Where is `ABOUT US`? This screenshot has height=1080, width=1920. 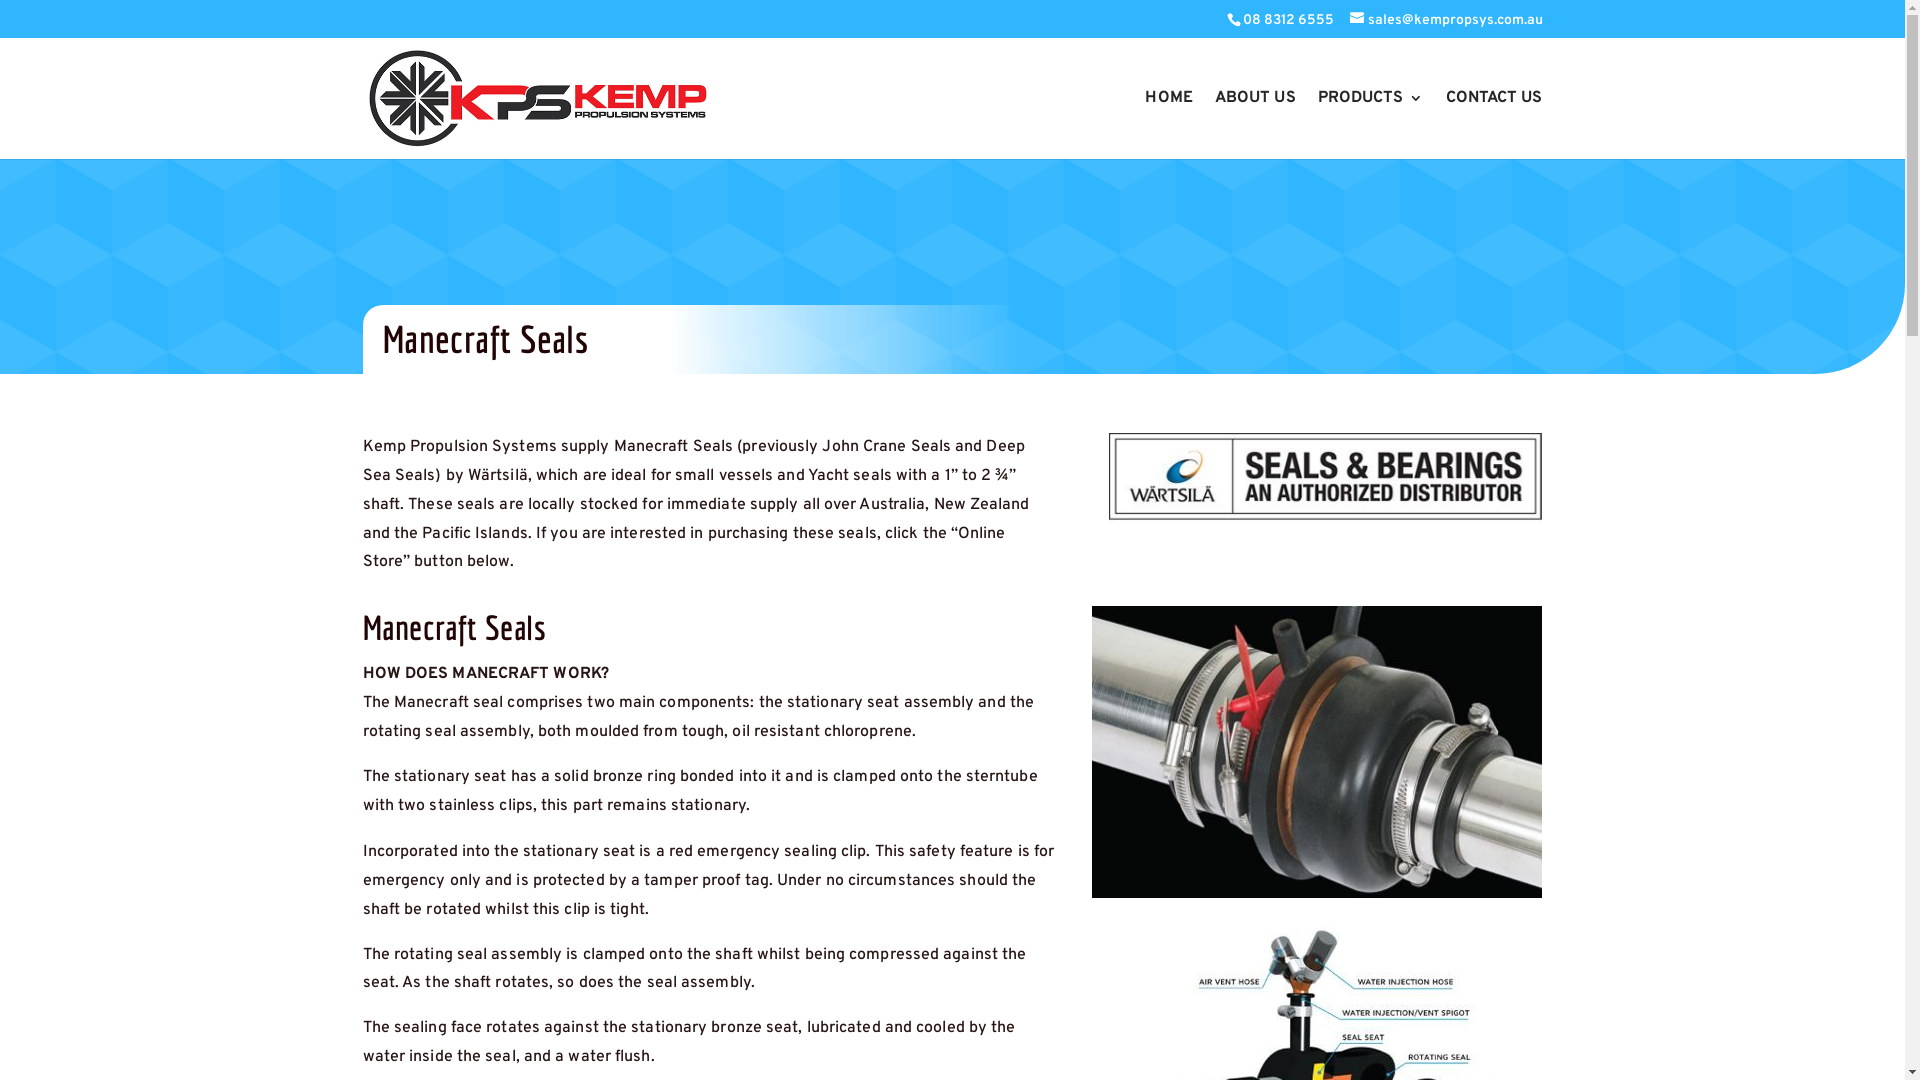 ABOUT US is located at coordinates (1256, 122).